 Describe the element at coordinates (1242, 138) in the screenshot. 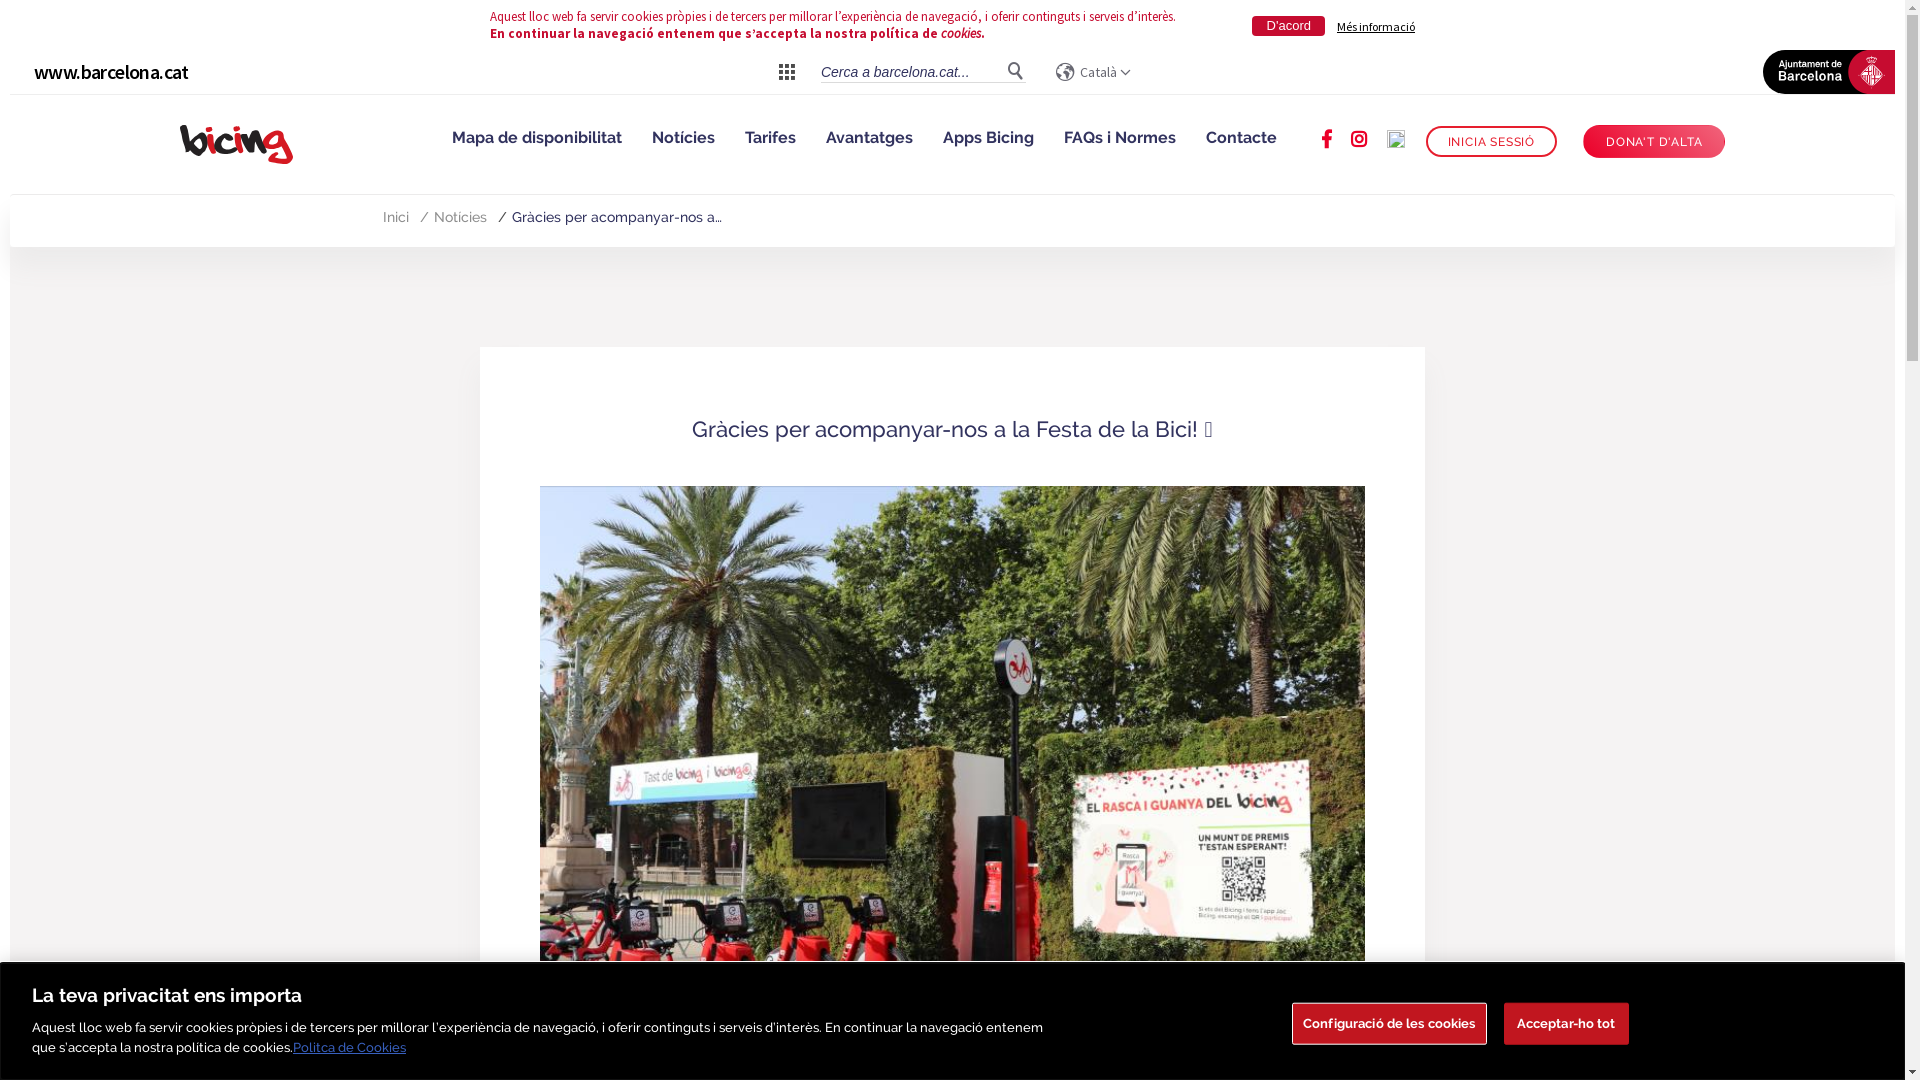

I see `Contacte` at that location.